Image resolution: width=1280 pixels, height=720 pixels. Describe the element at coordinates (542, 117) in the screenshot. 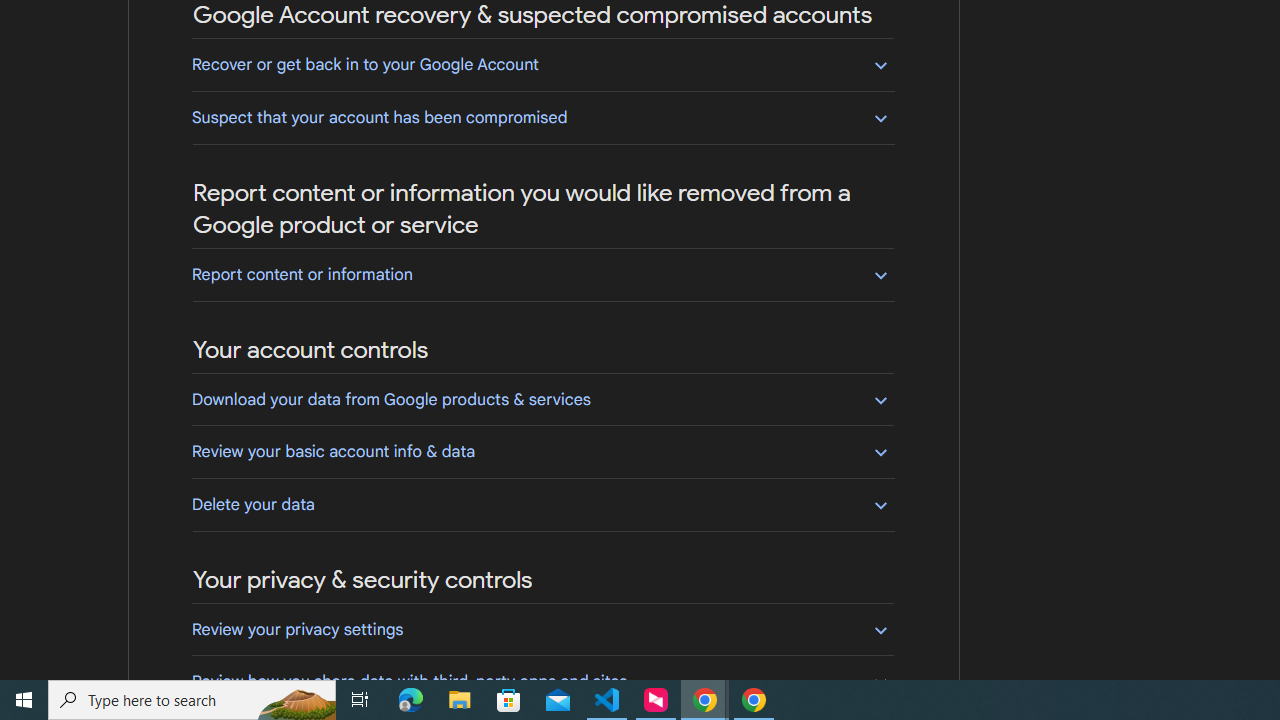

I see `Suspect that your account has been compromised` at that location.